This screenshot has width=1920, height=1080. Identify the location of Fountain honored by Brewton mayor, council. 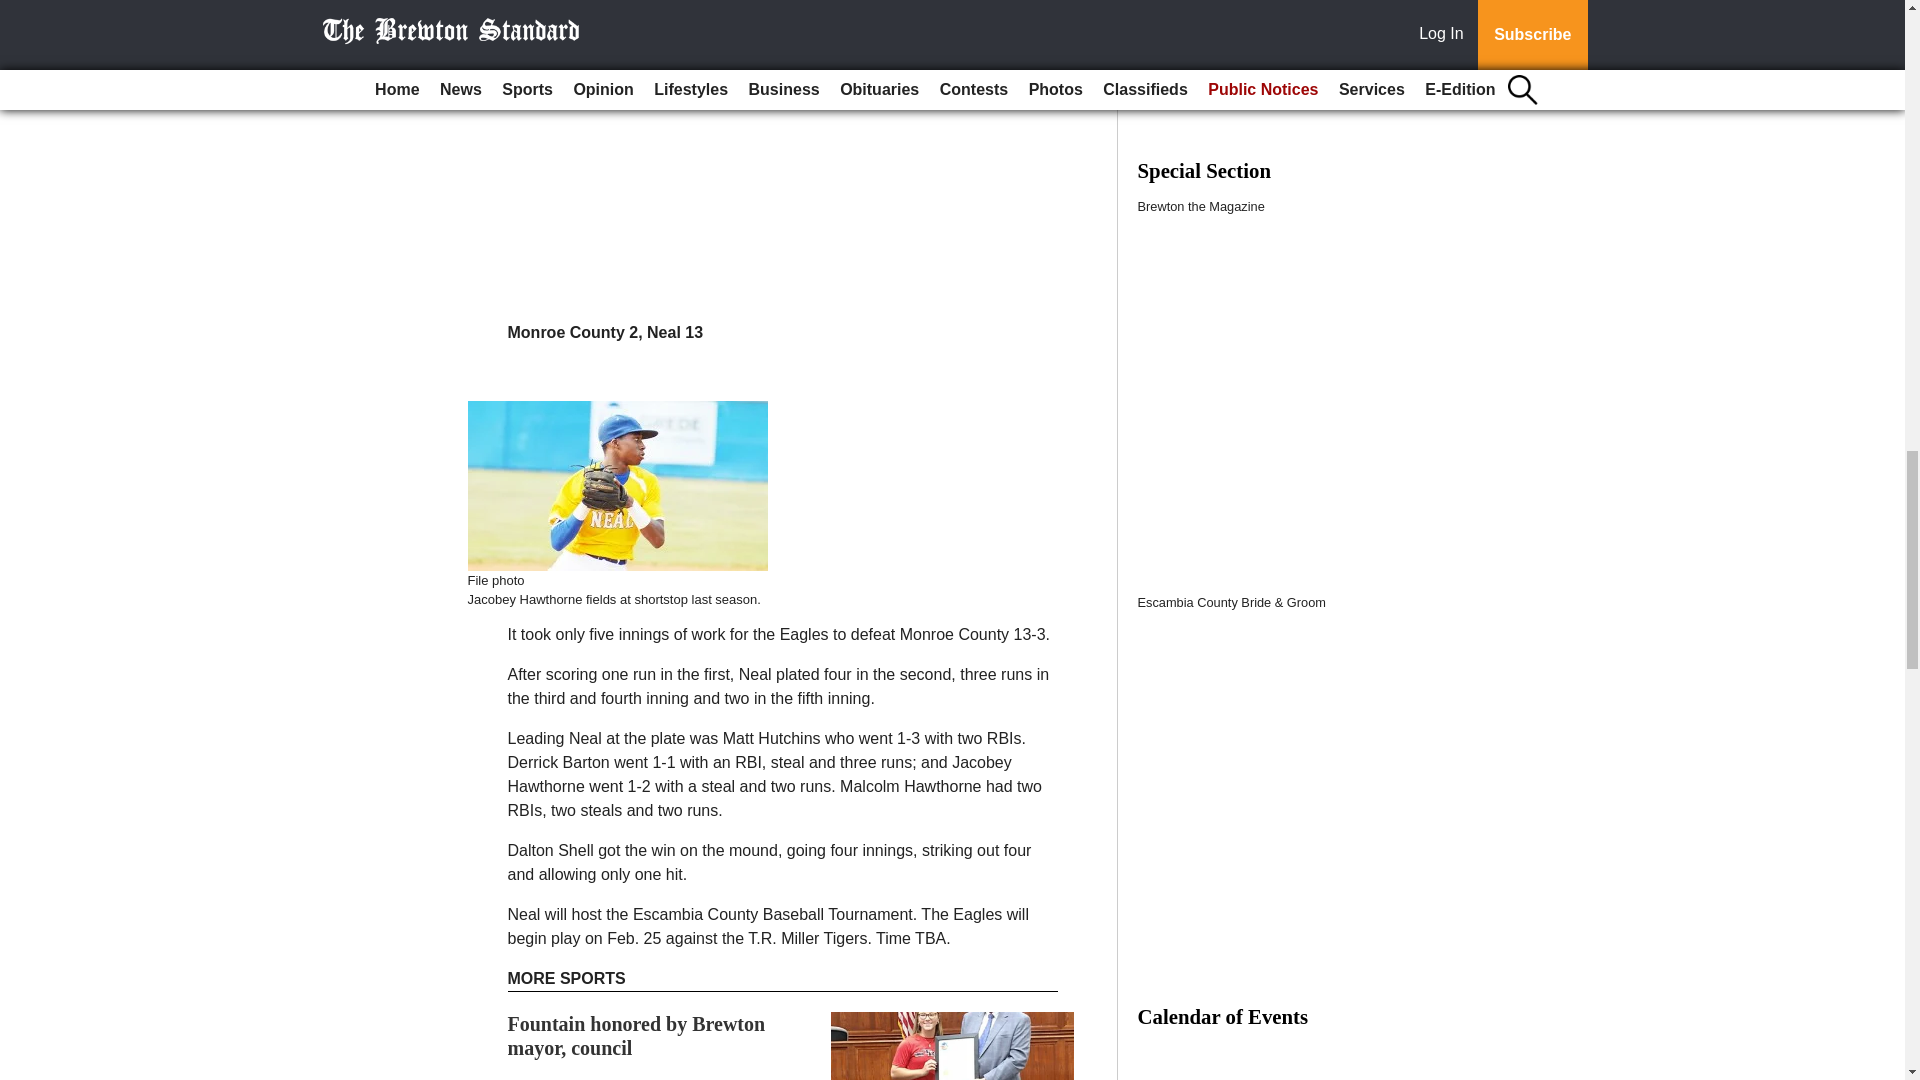
(637, 1036).